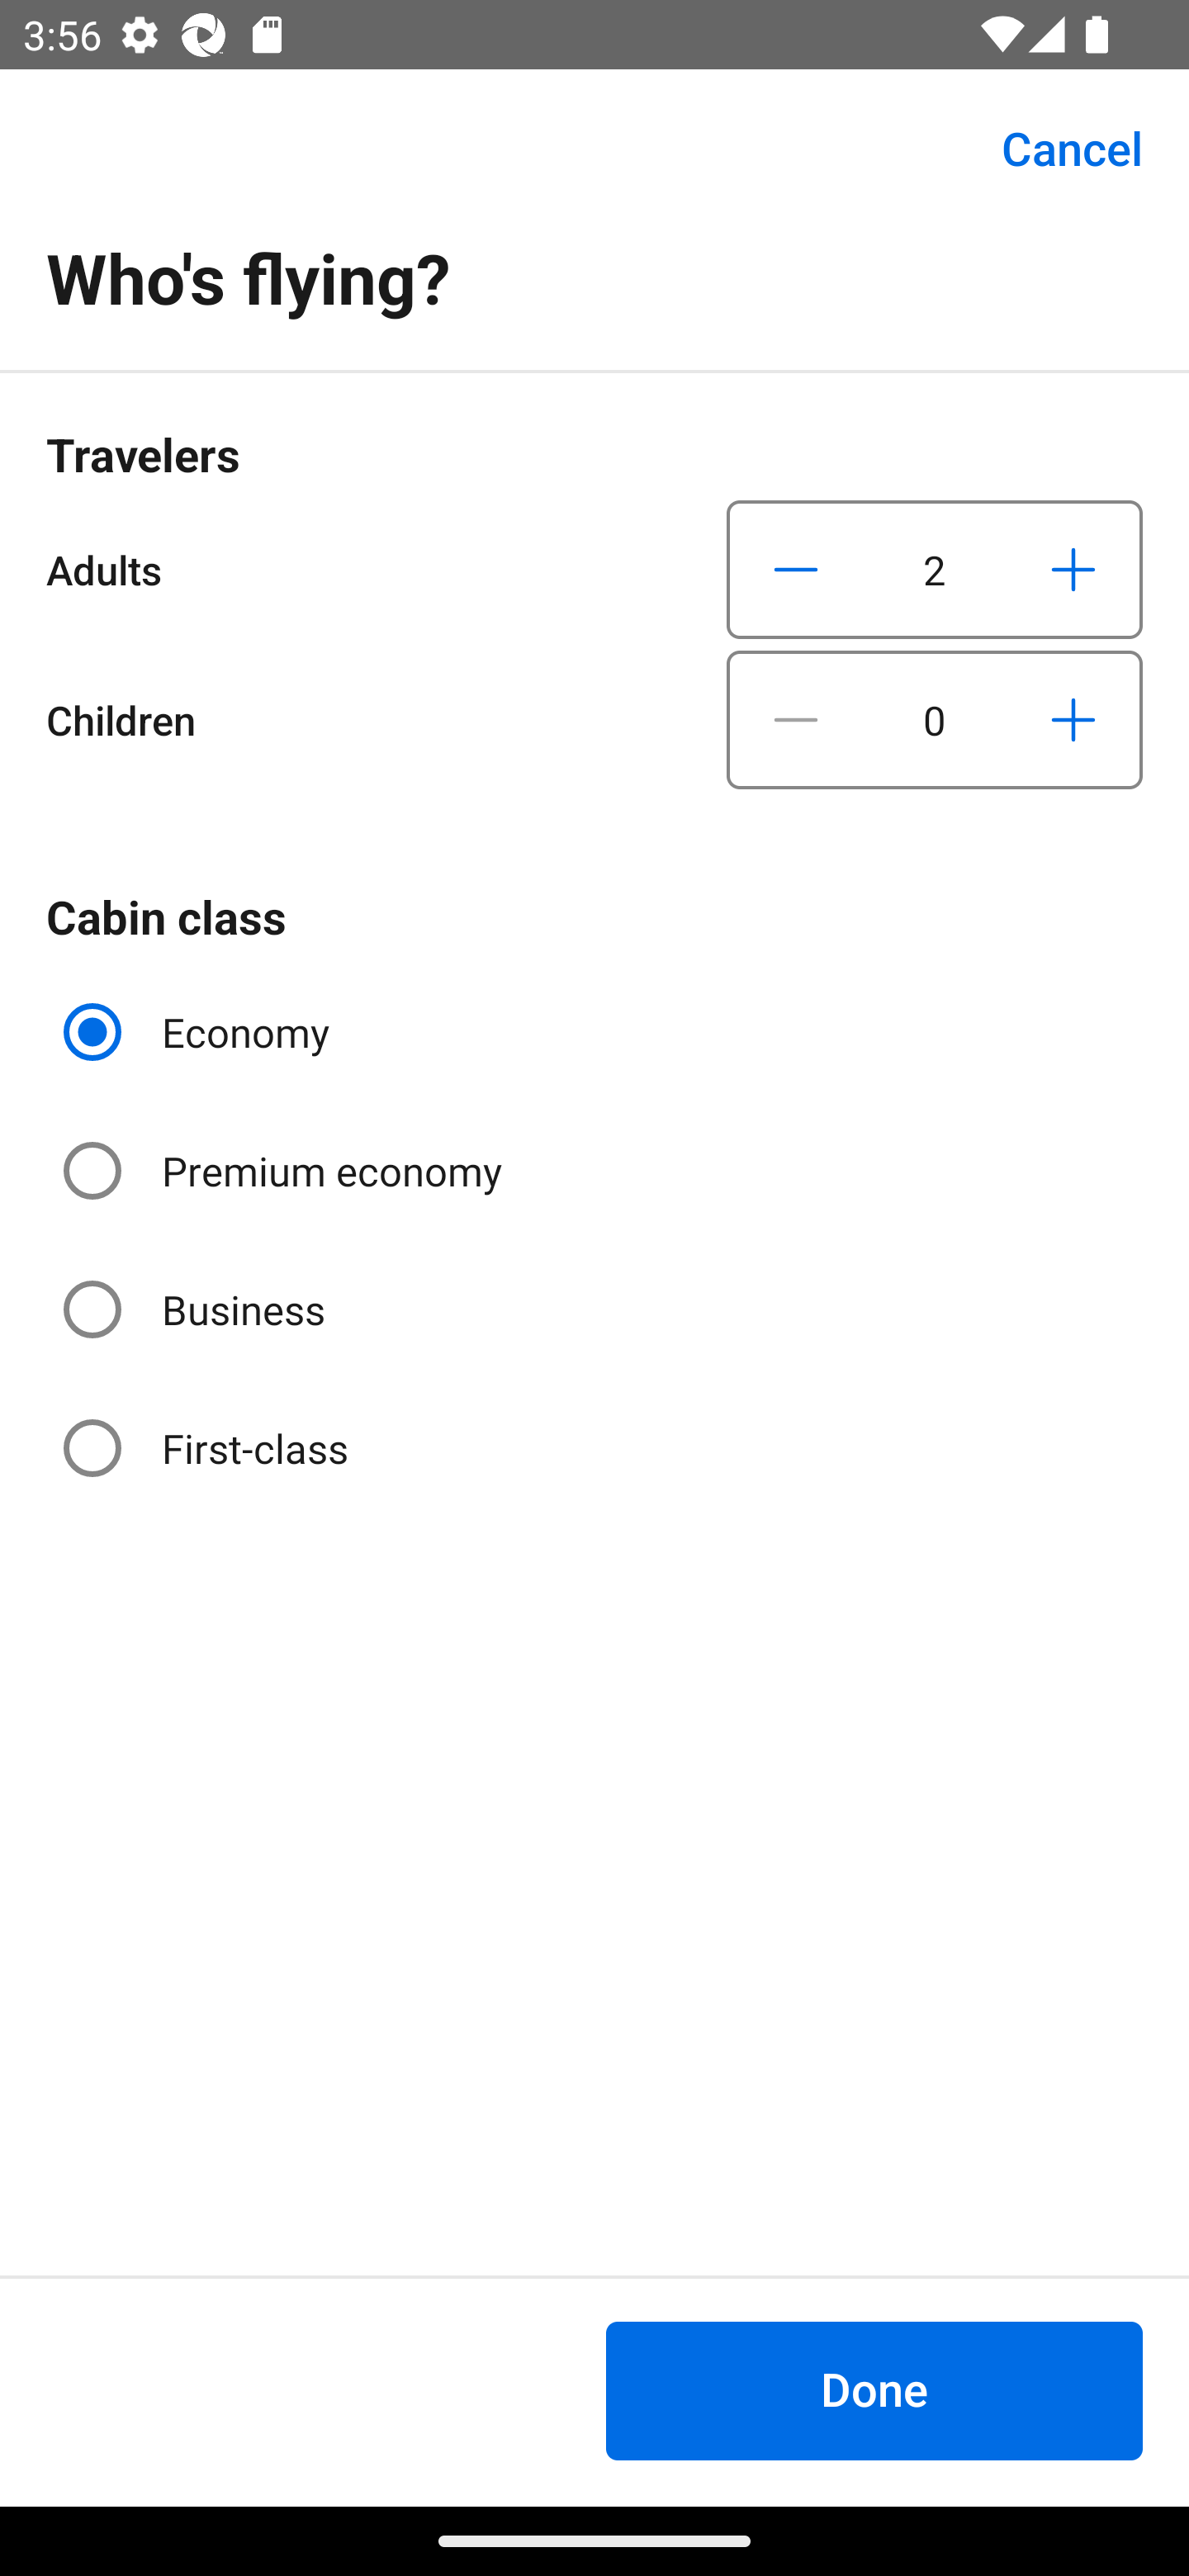 Image resolution: width=1189 pixels, height=2576 pixels. Describe the element at coordinates (208, 1447) in the screenshot. I see `First-class` at that location.